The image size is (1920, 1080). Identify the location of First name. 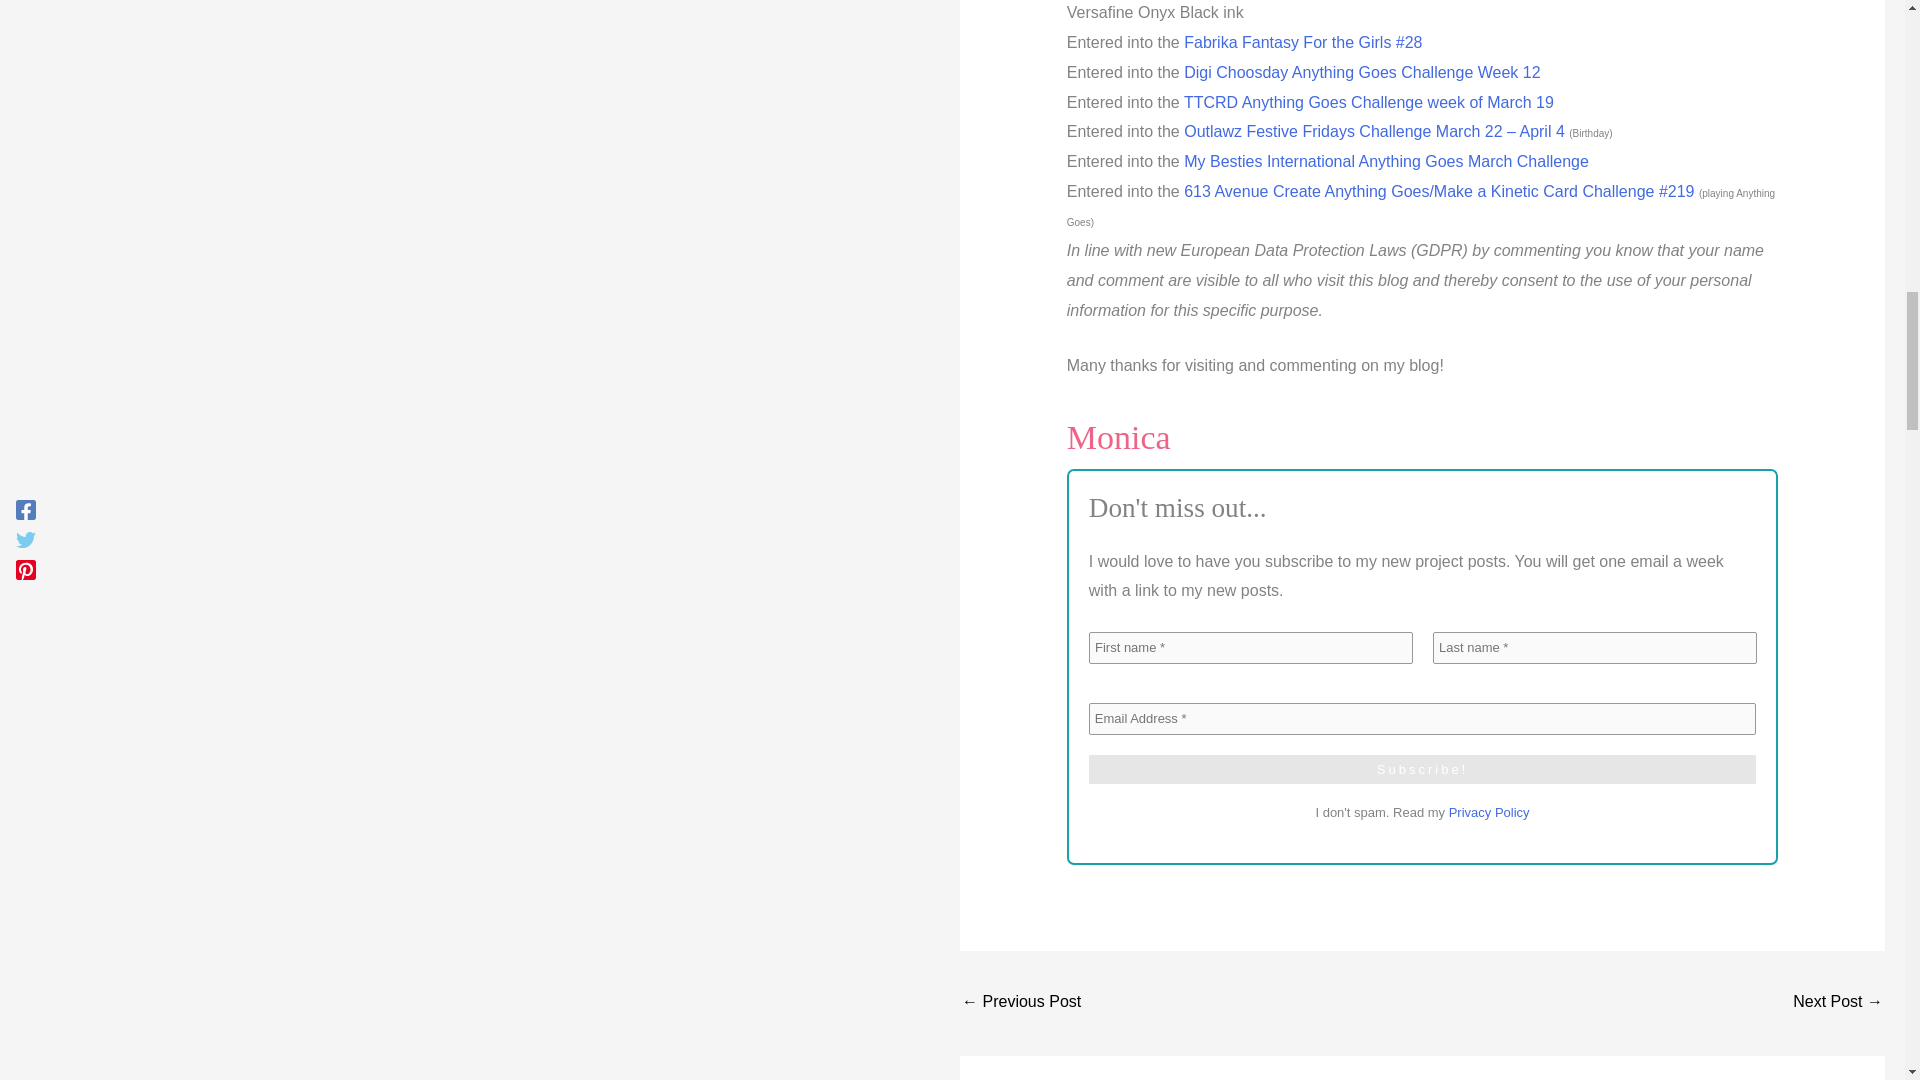
(1250, 648).